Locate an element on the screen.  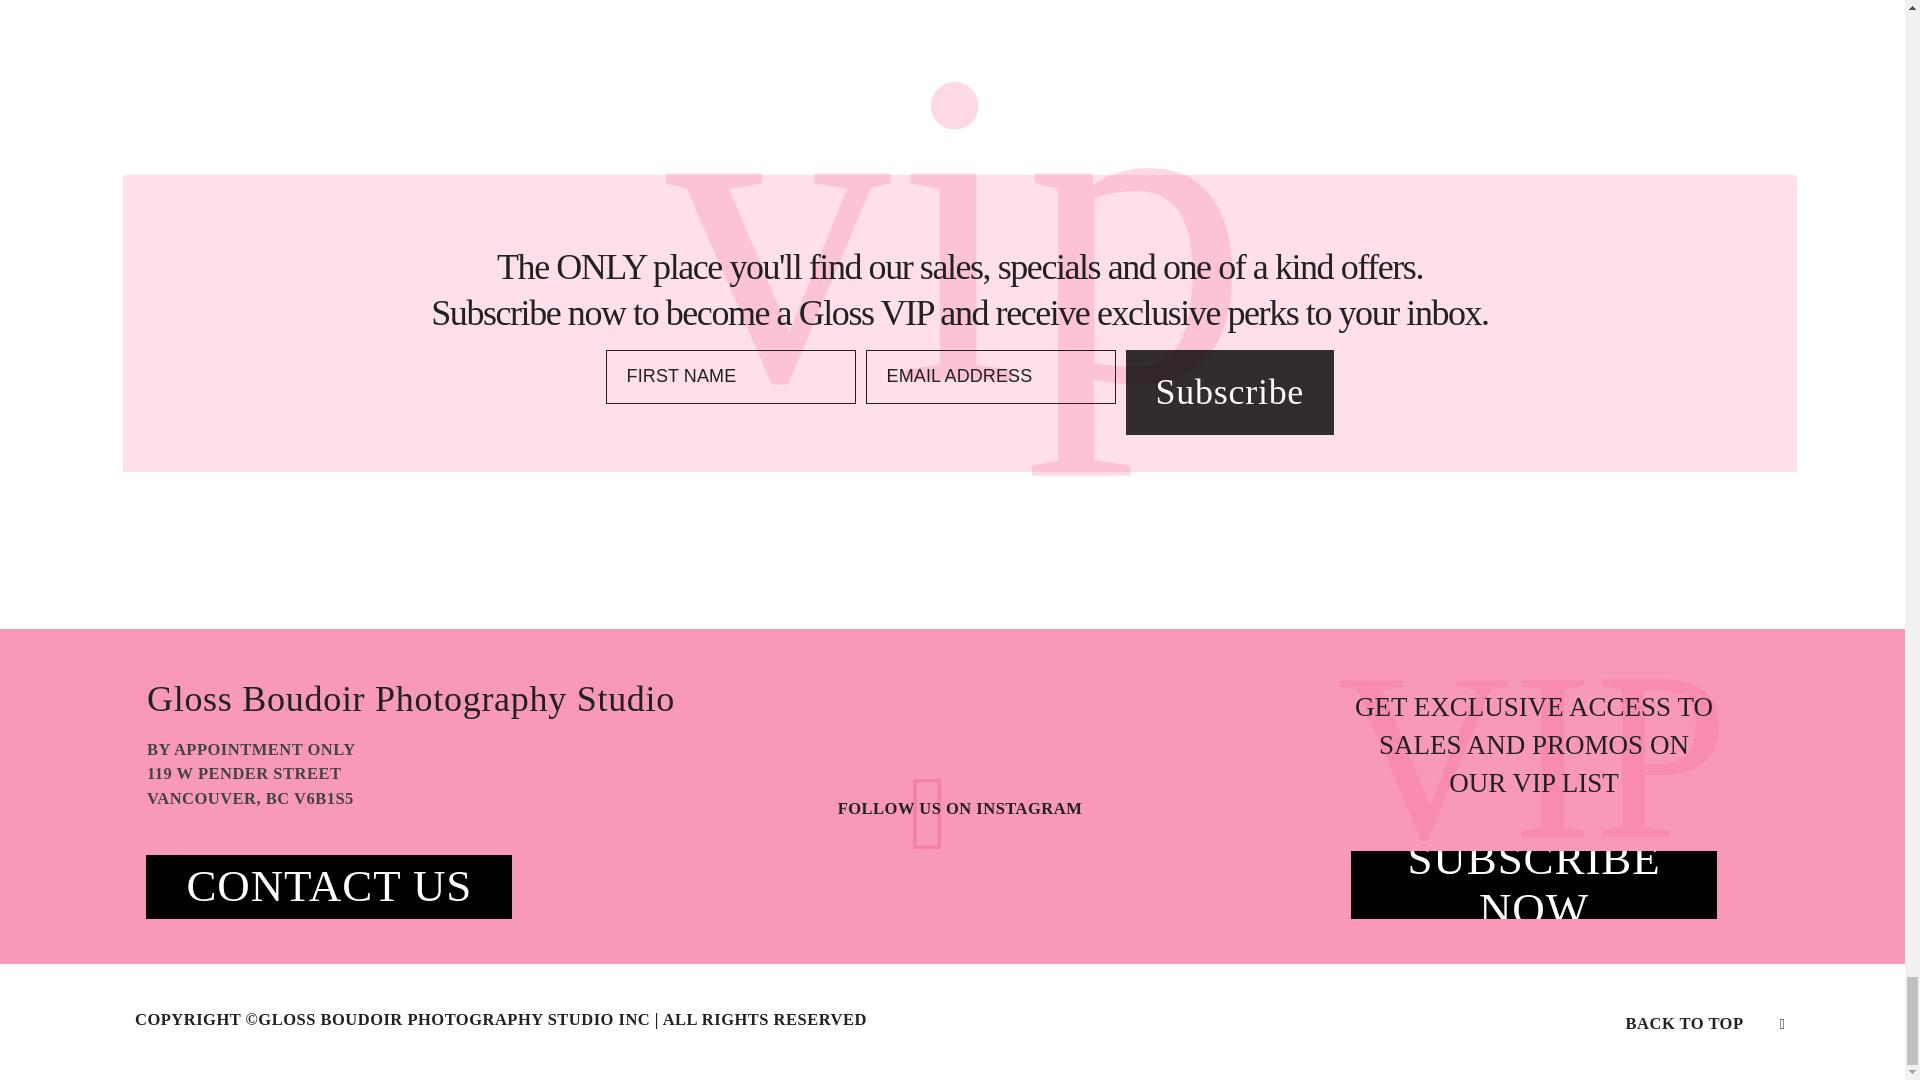
SUBSCRIBE NOW is located at coordinates (1534, 884).